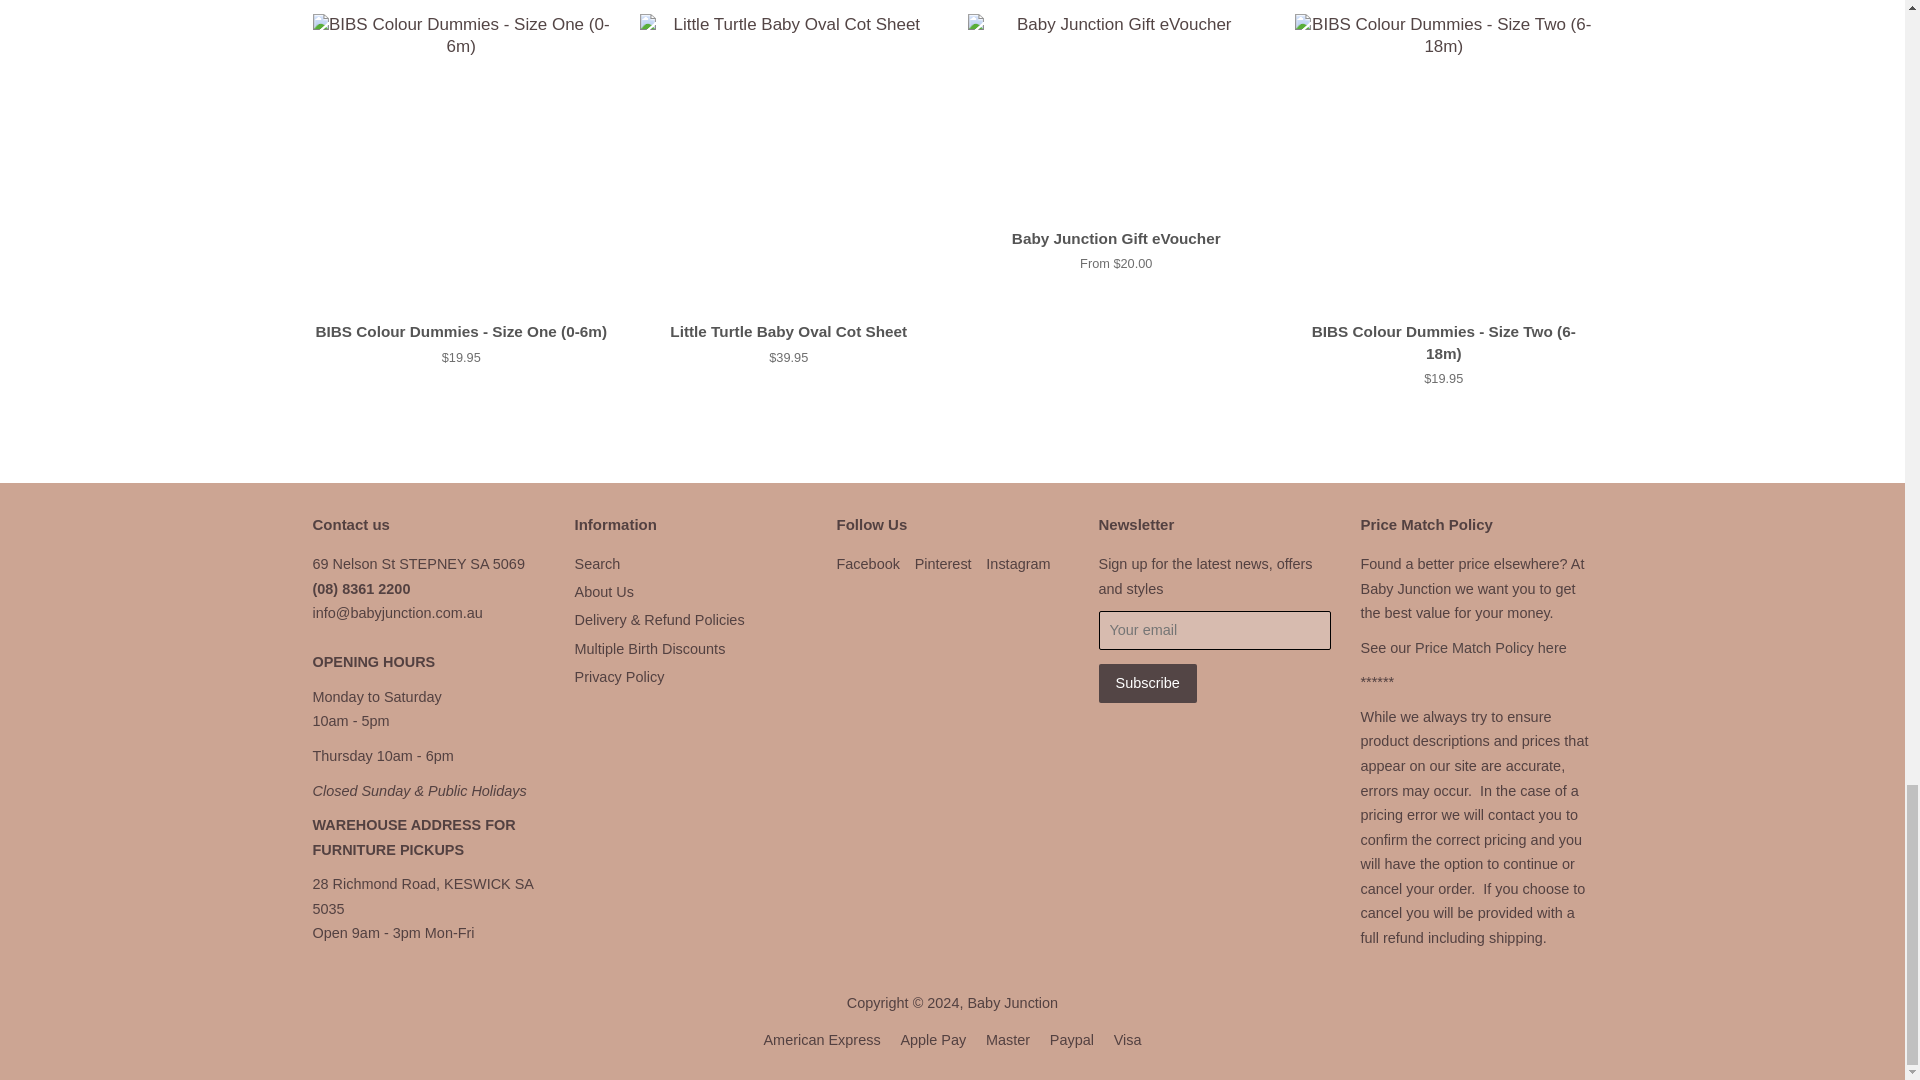  What do you see at coordinates (866, 564) in the screenshot?
I see `Facebook` at bounding box center [866, 564].